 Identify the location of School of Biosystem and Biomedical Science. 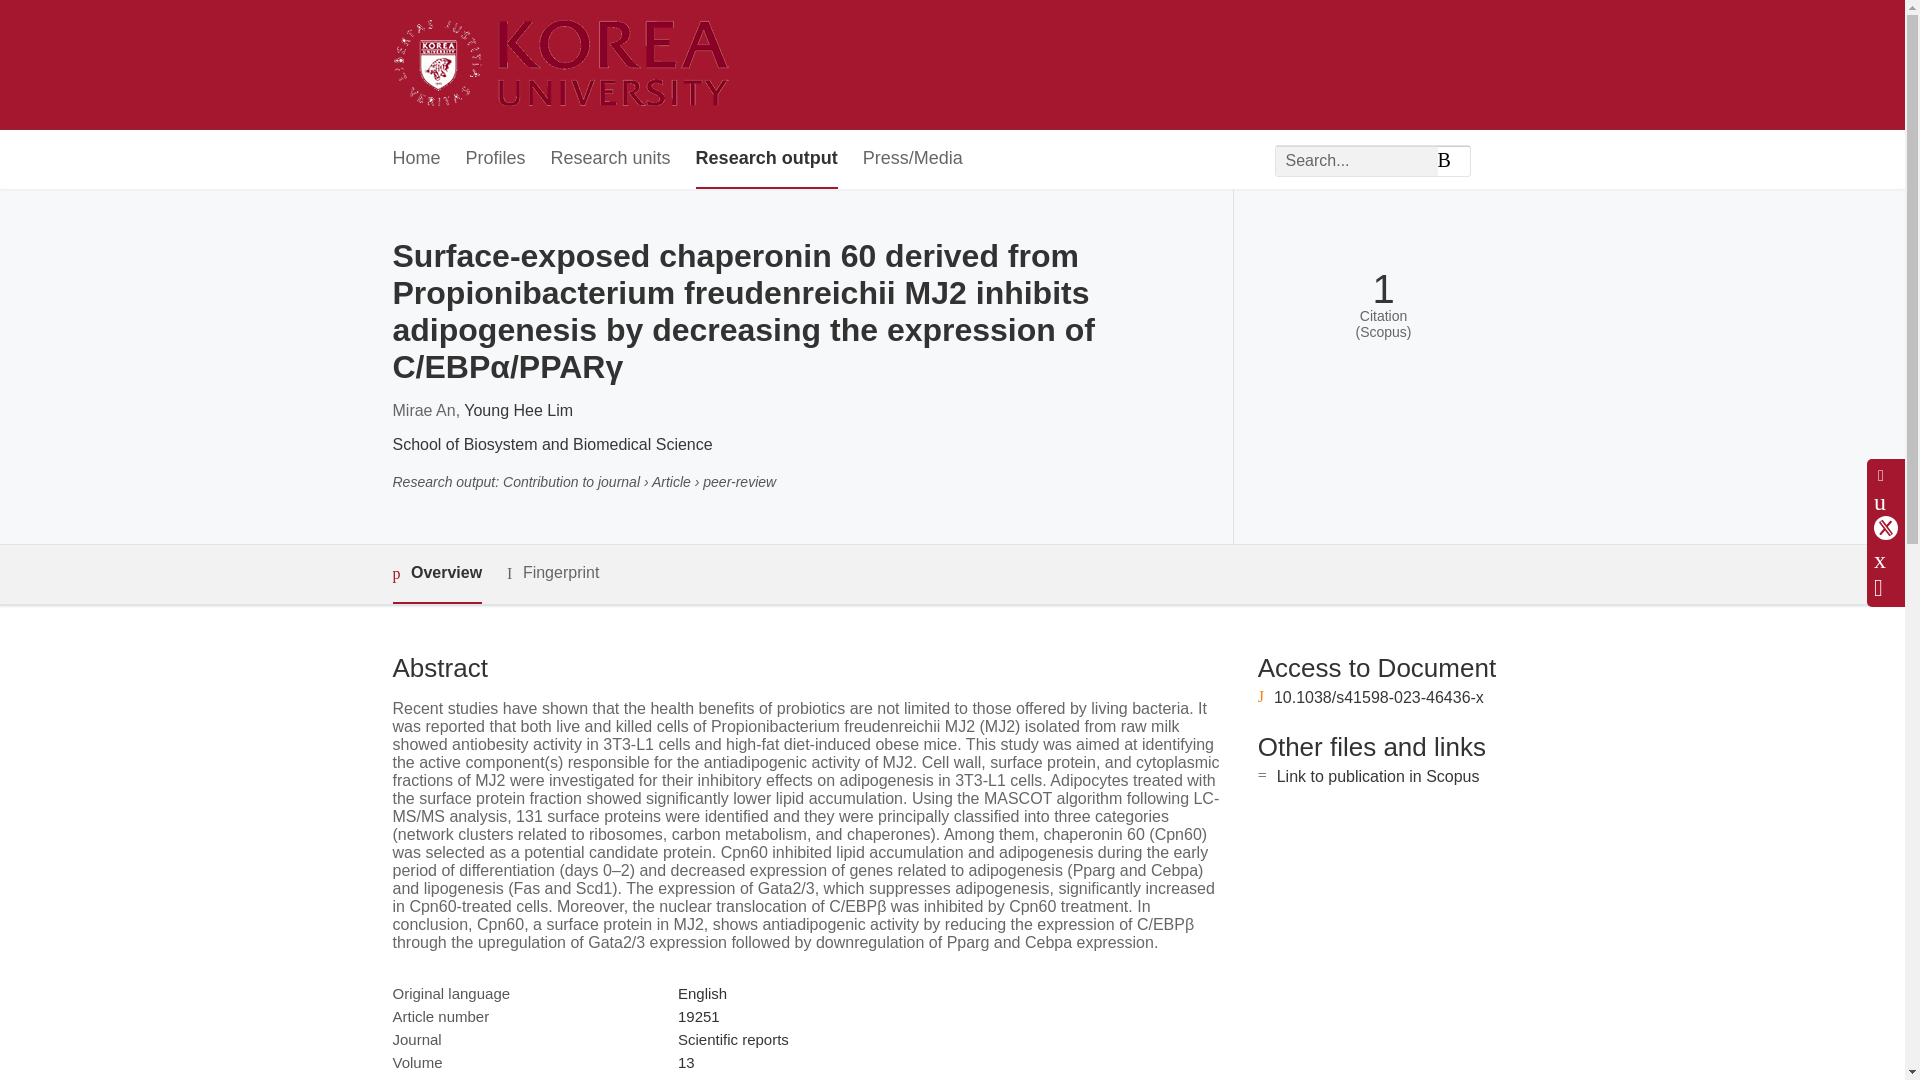
(552, 444).